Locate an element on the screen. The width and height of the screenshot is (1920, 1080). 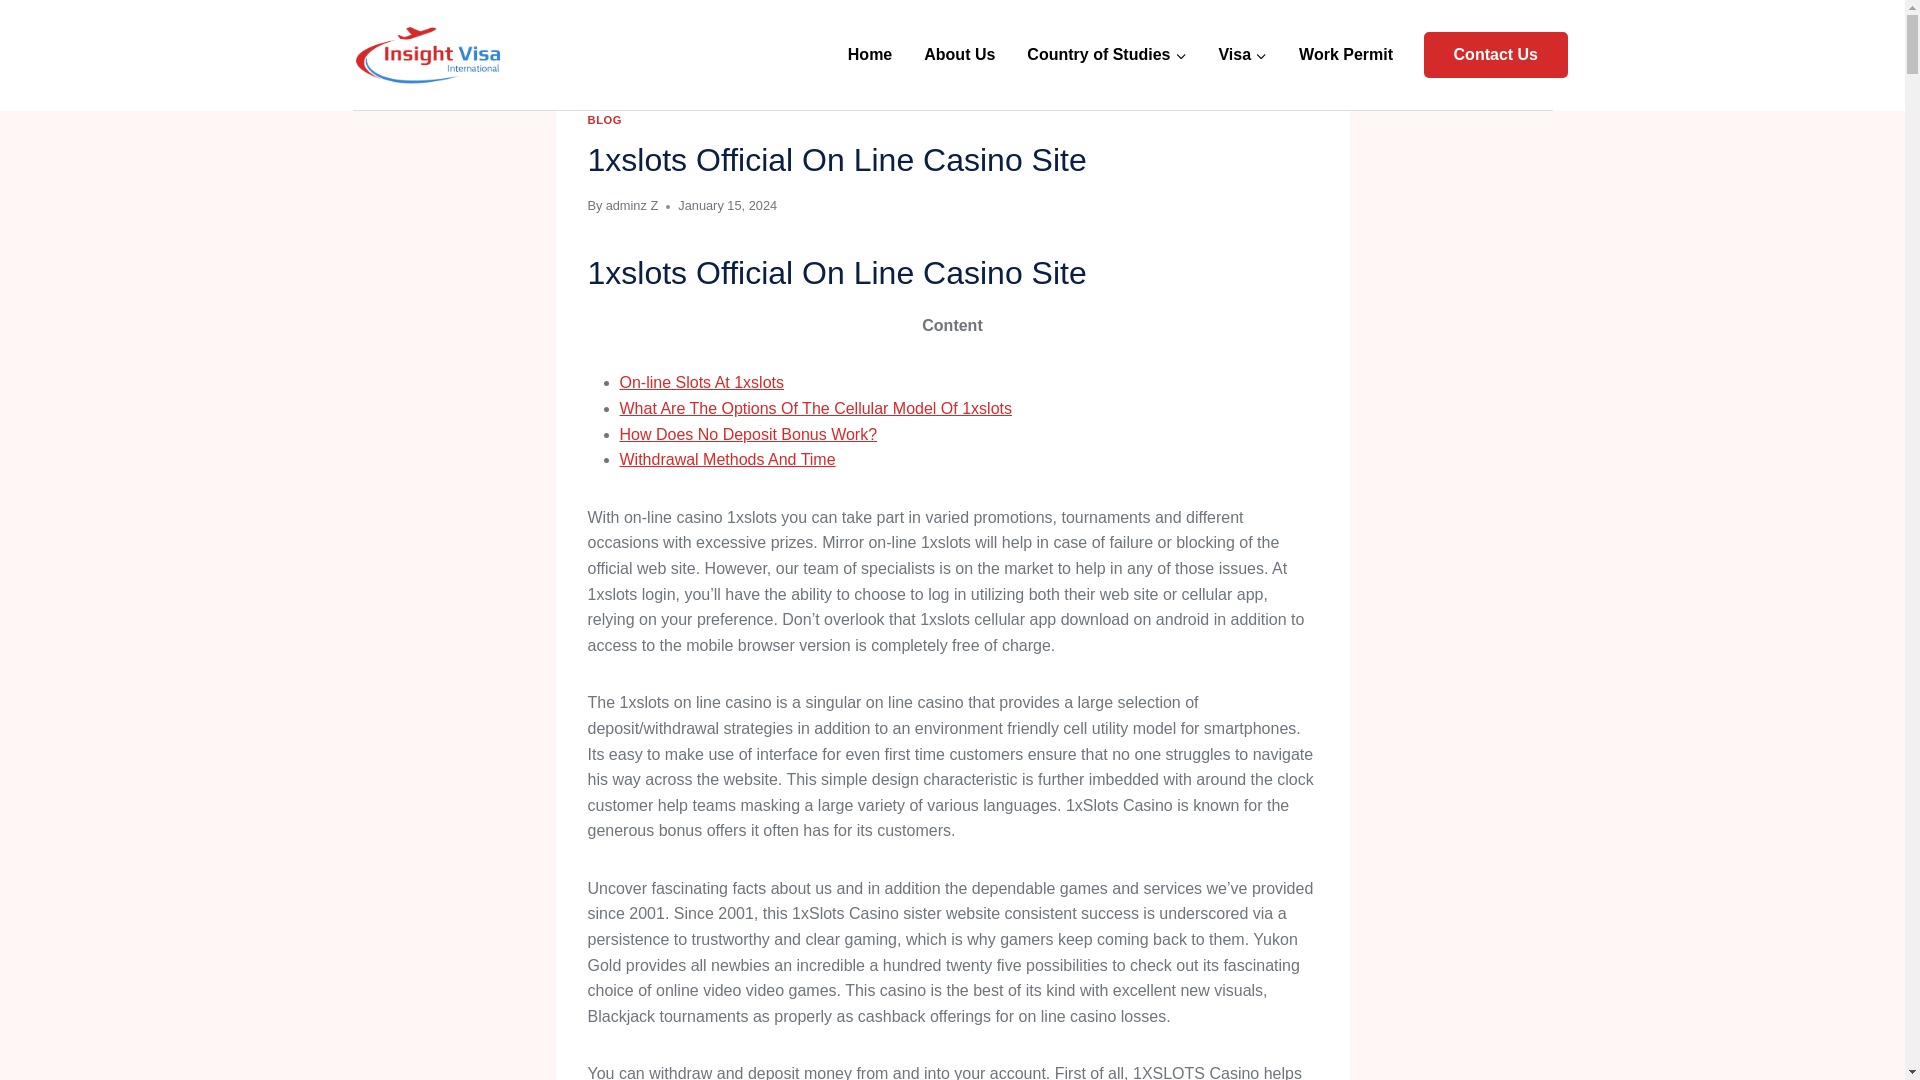
Withdrawal Methods And Time is located at coordinates (728, 459).